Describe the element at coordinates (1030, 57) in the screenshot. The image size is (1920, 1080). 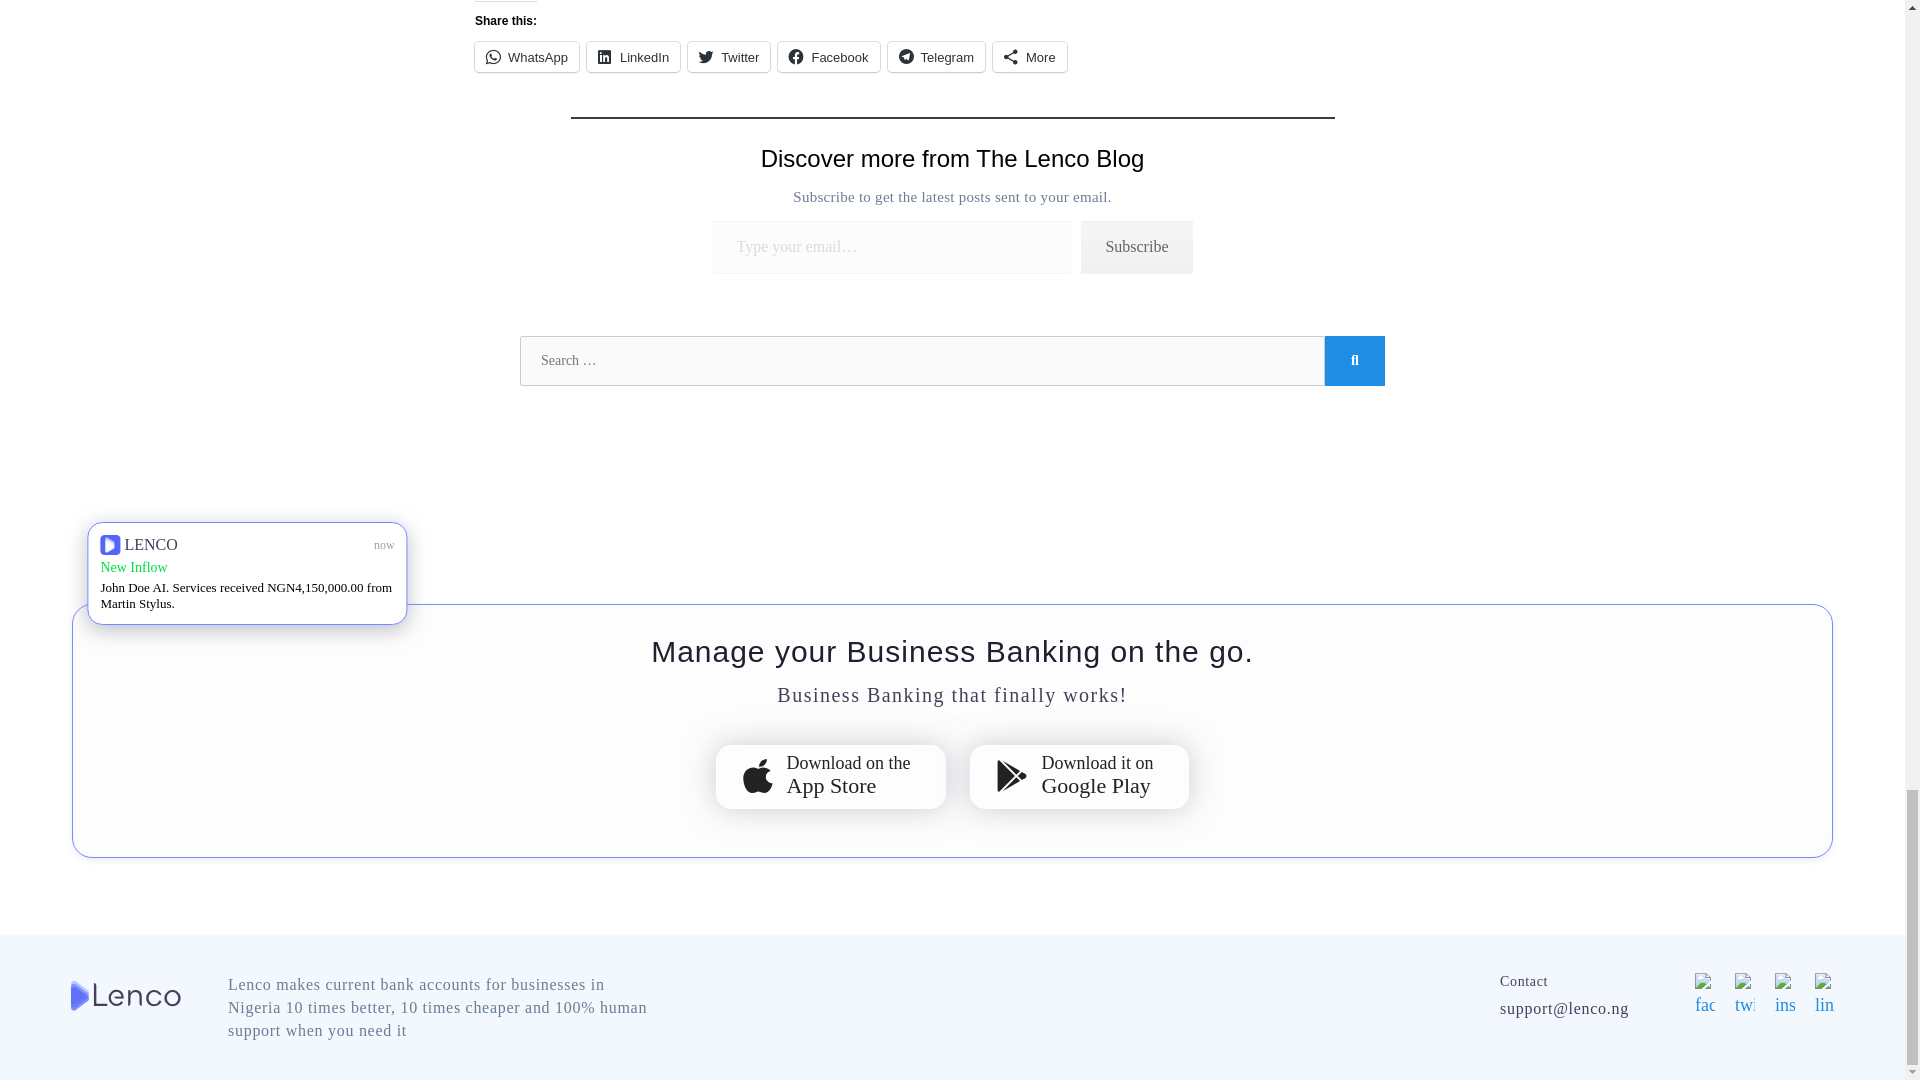
I see `More` at that location.